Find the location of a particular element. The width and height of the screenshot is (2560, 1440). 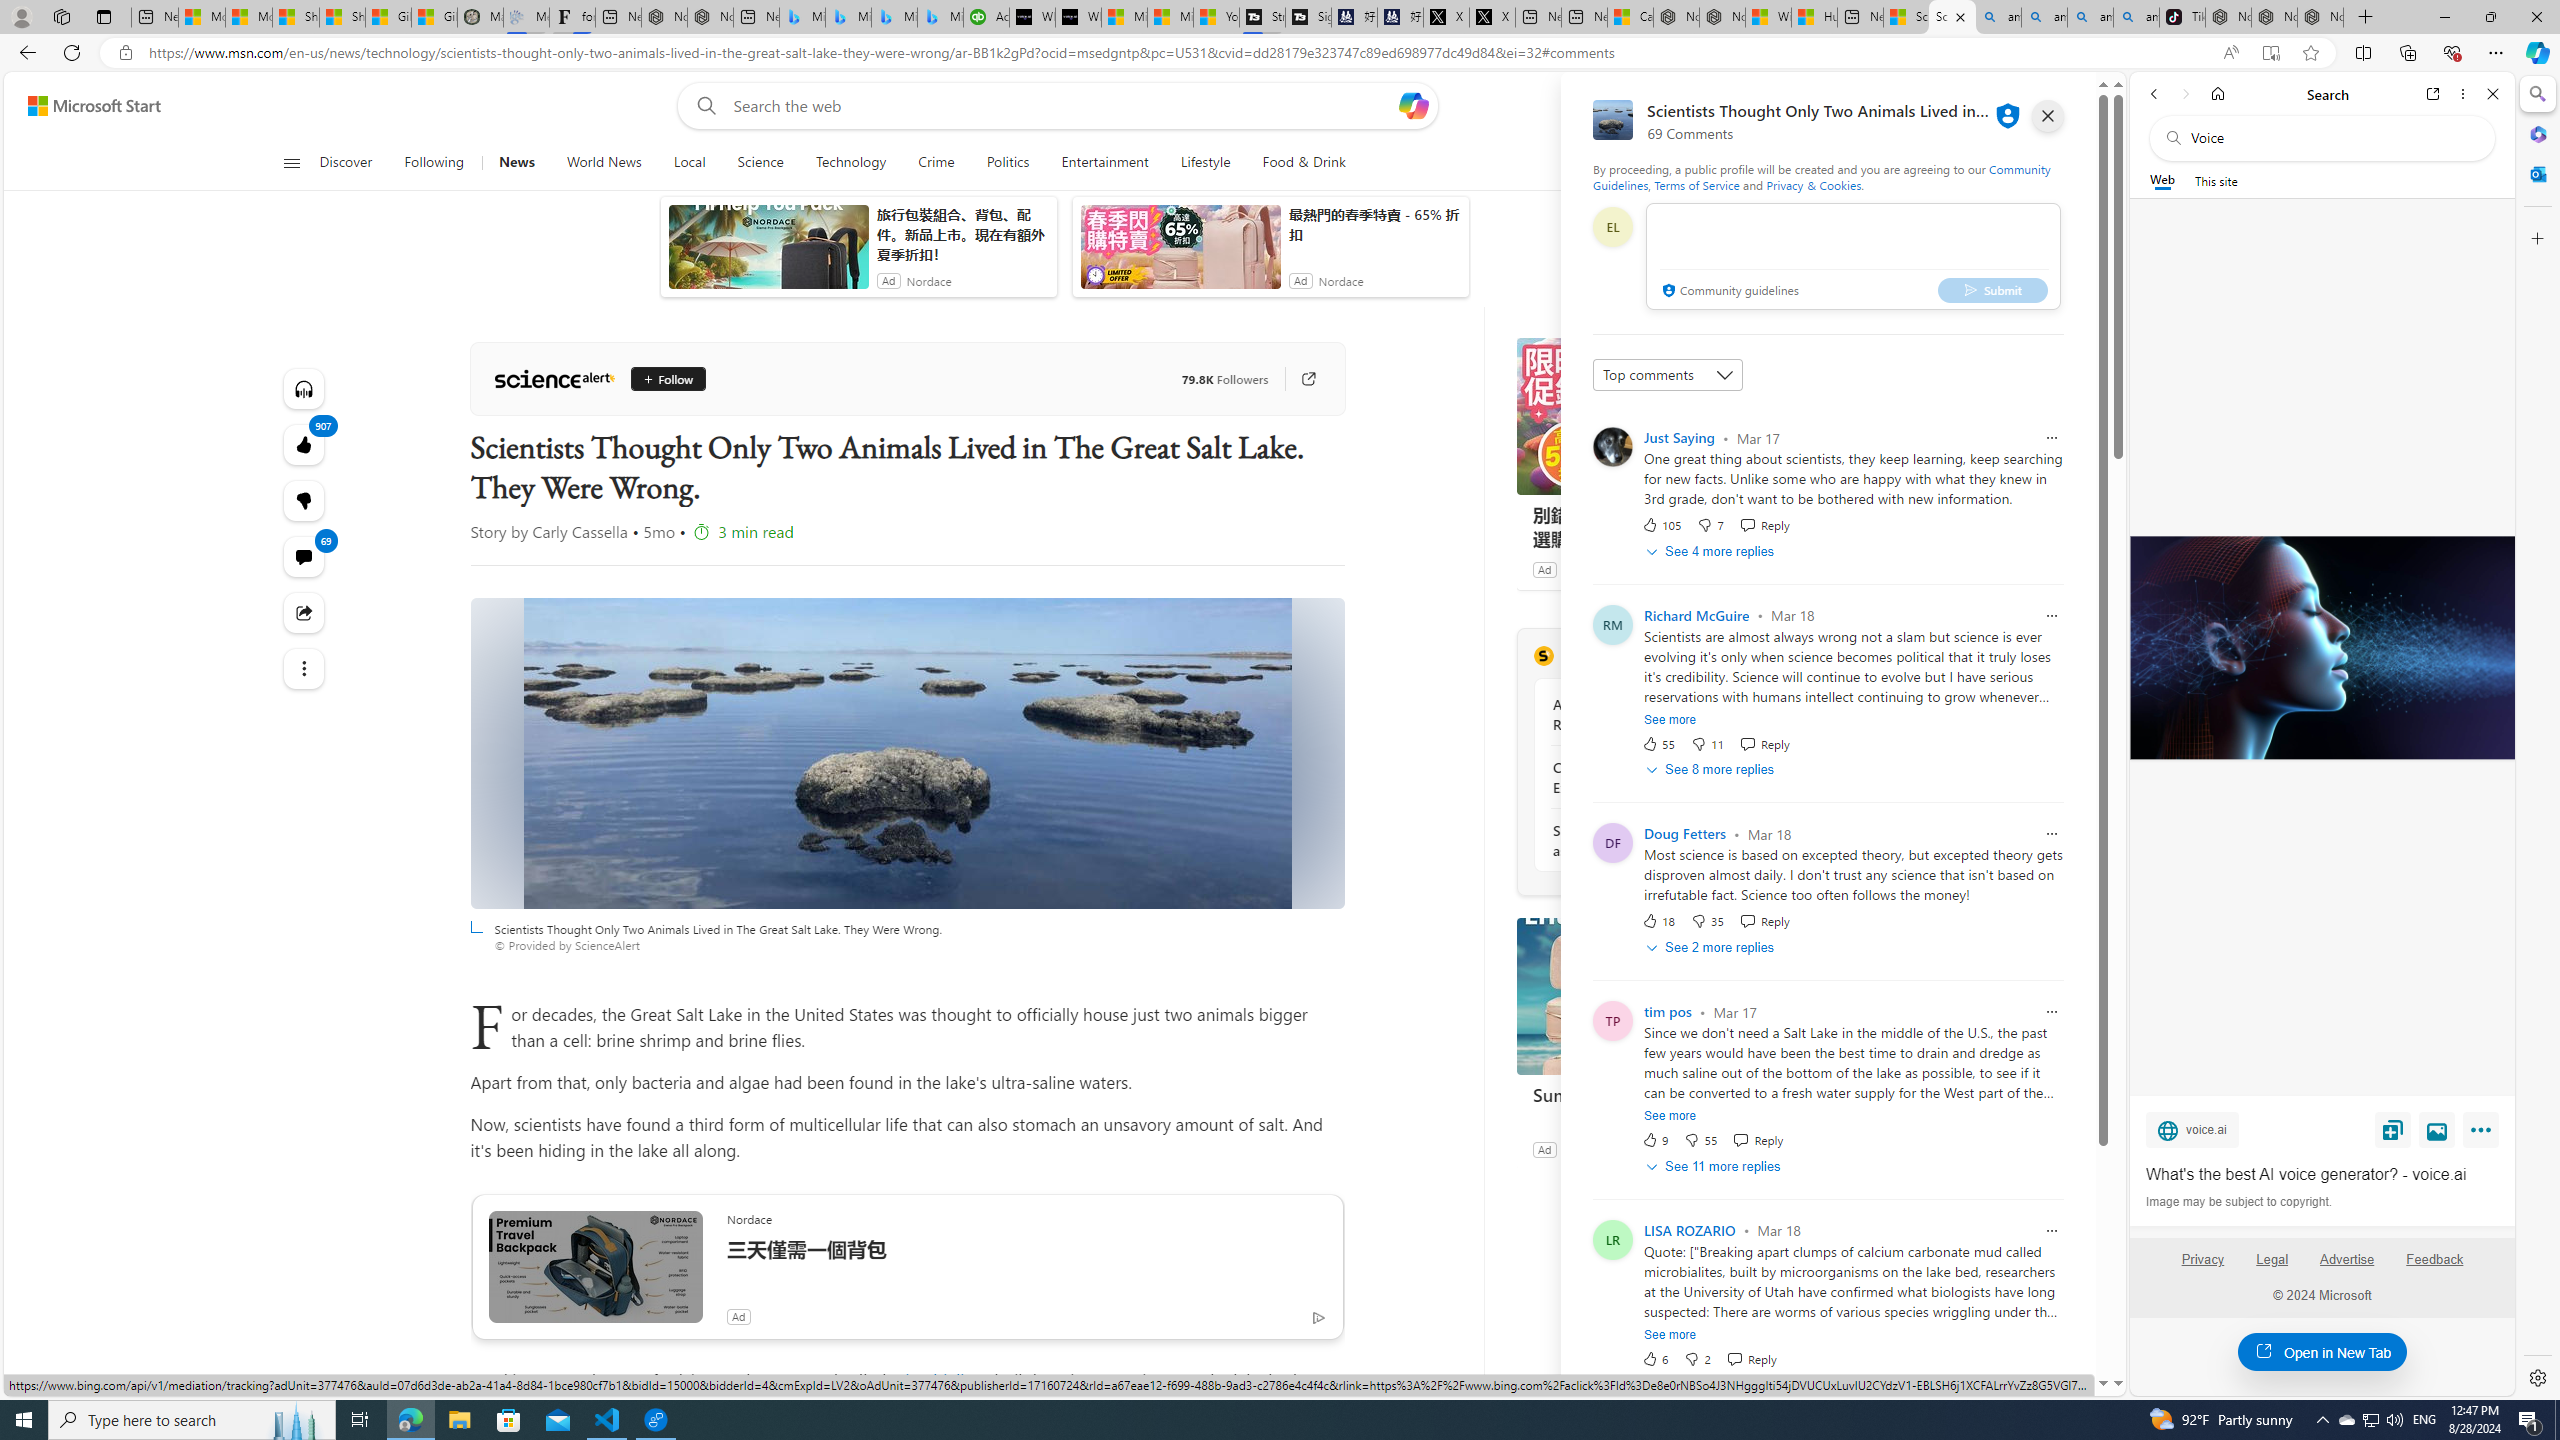

Open in New Tab is located at coordinates (2322, 1352).